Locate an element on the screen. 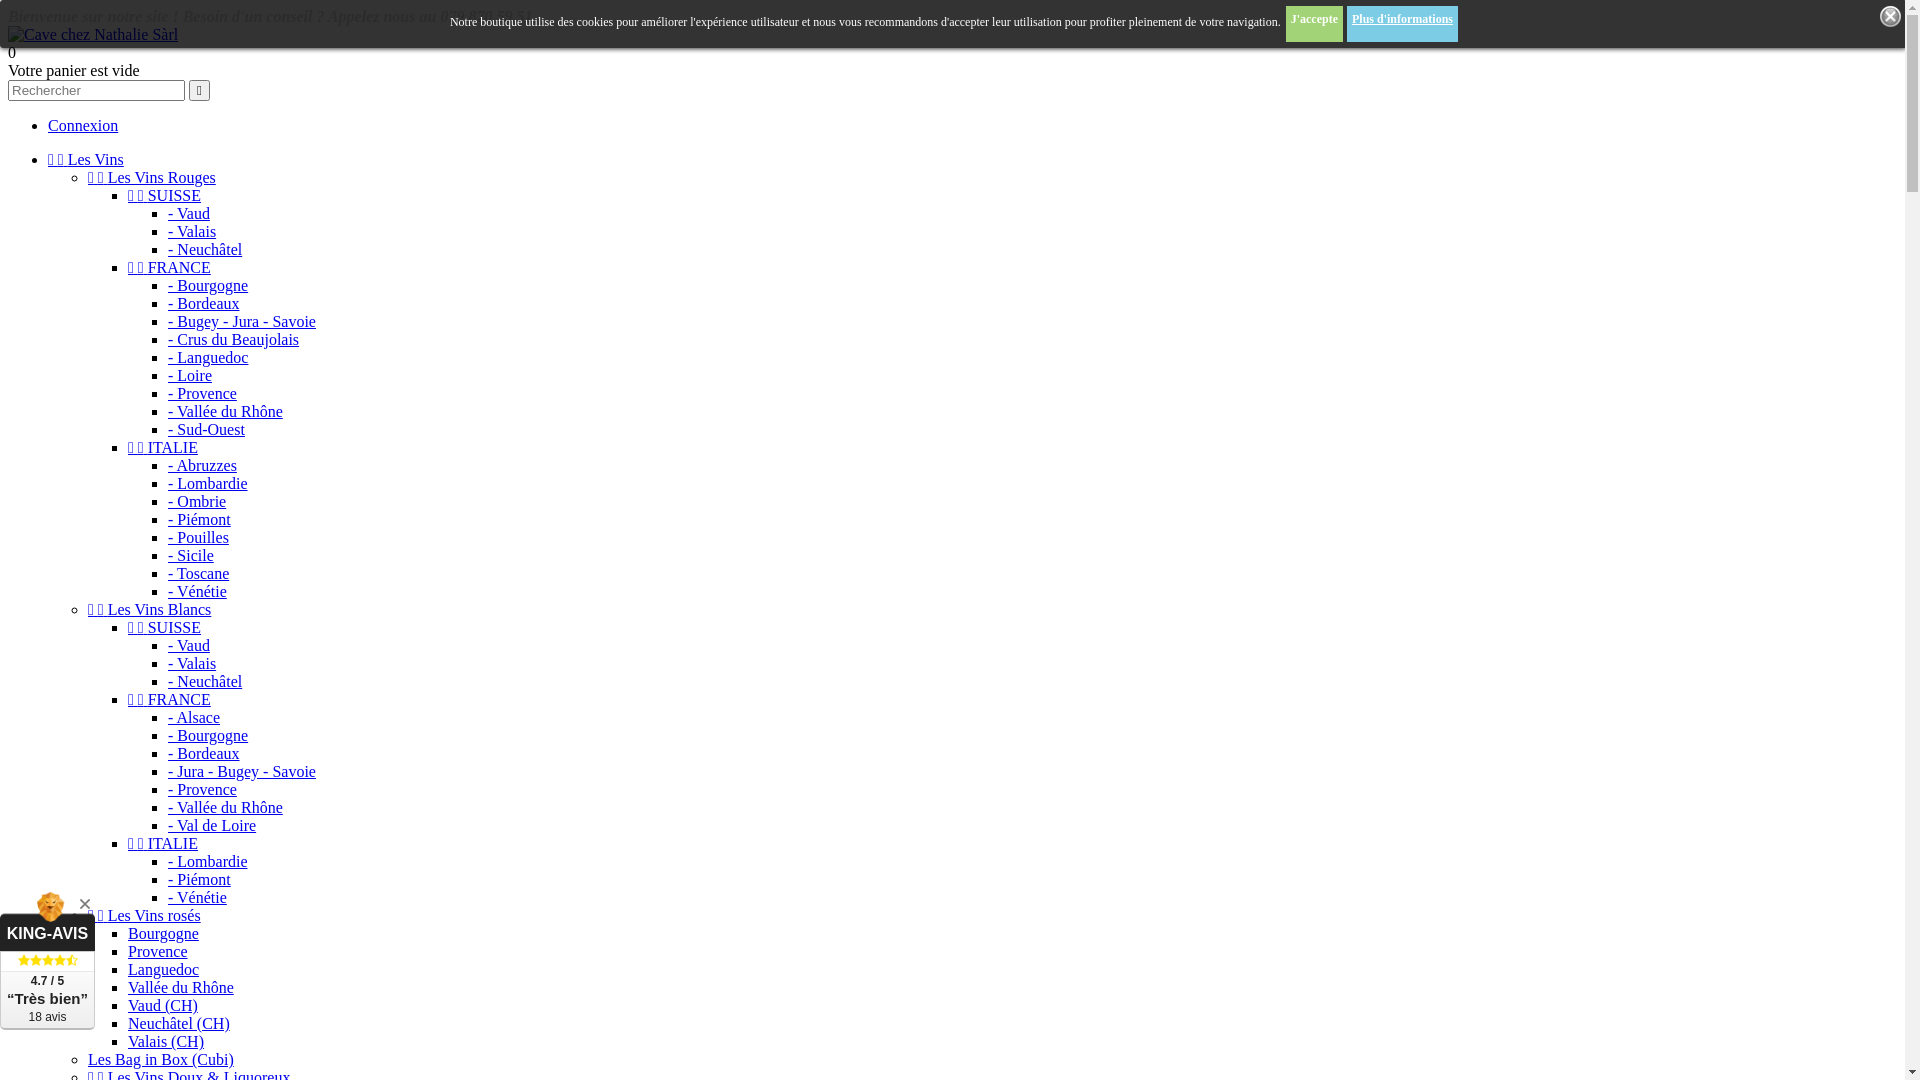 The height and width of the screenshot is (1080, 1920). - Ombrie is located at coordinates (197, 502).